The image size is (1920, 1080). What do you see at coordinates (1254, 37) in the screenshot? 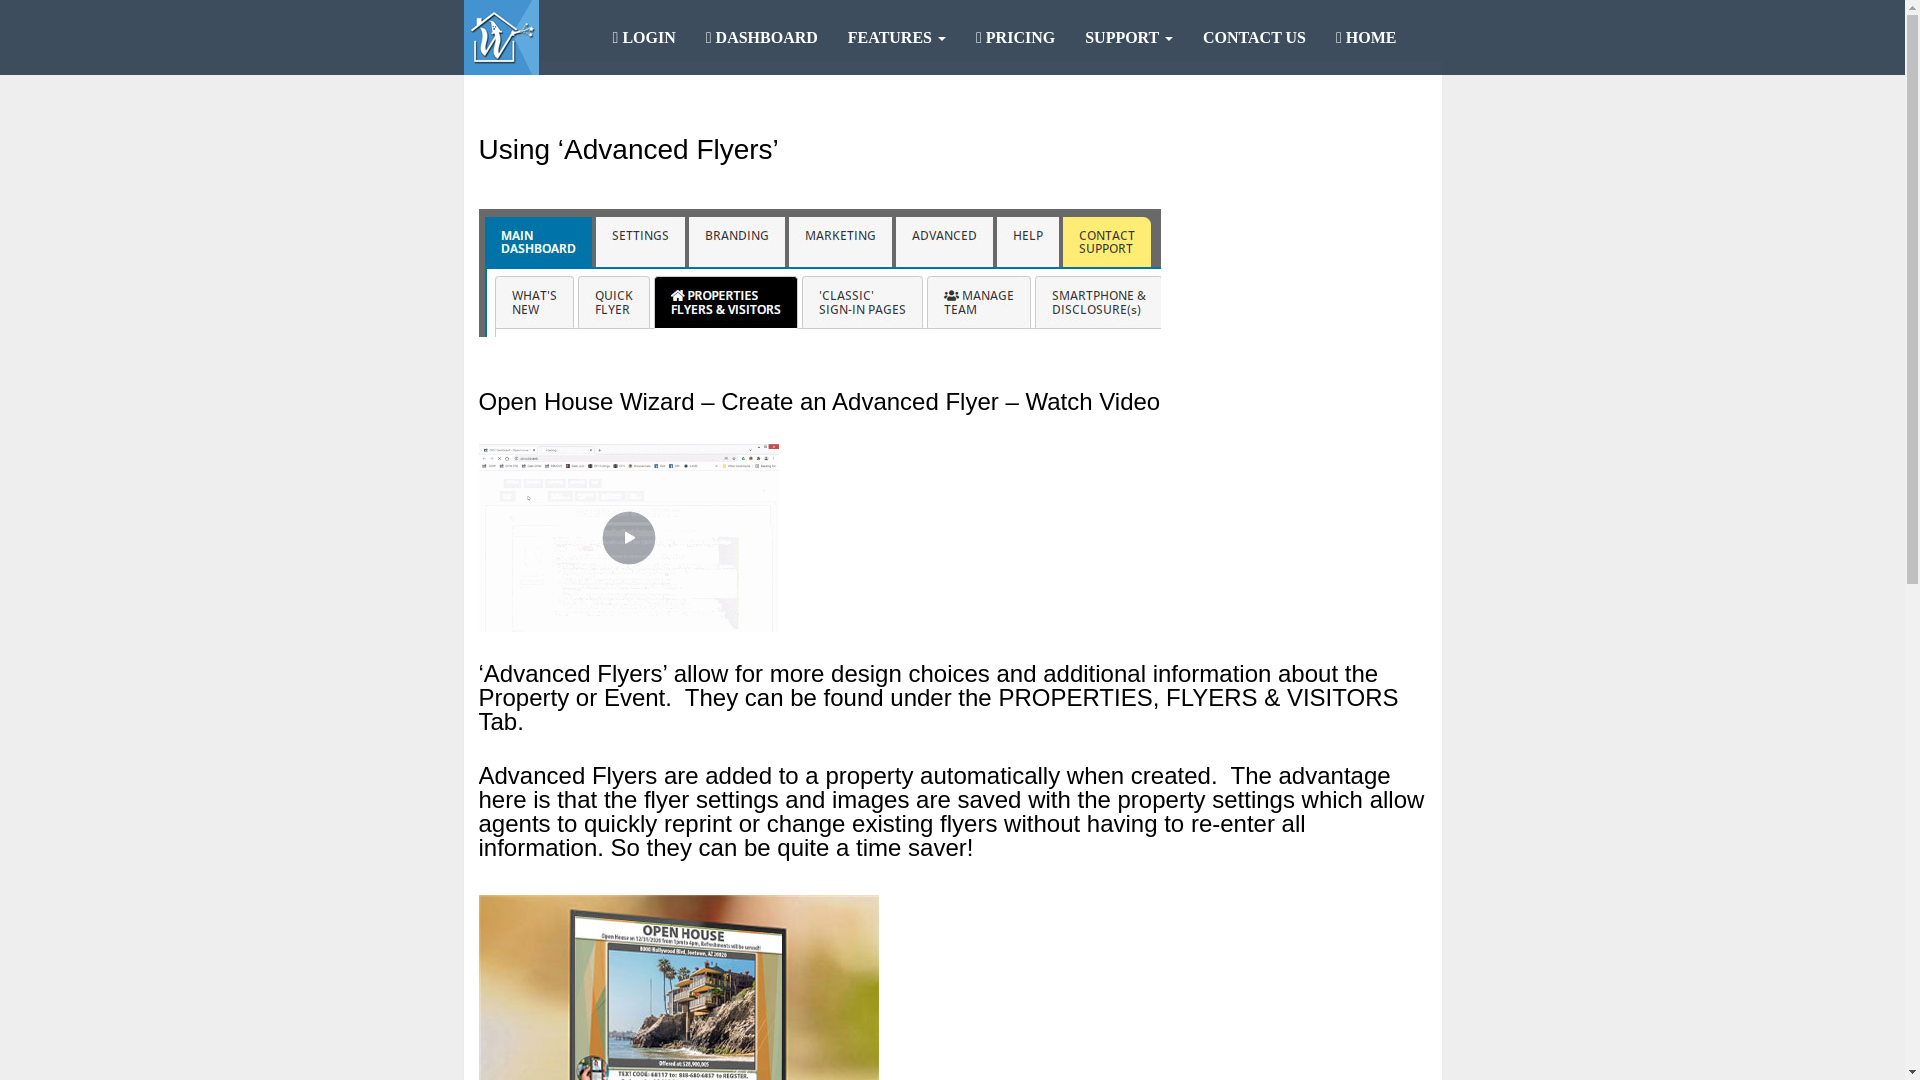
I see `Contact Us` at bounding box center [1254, 37].